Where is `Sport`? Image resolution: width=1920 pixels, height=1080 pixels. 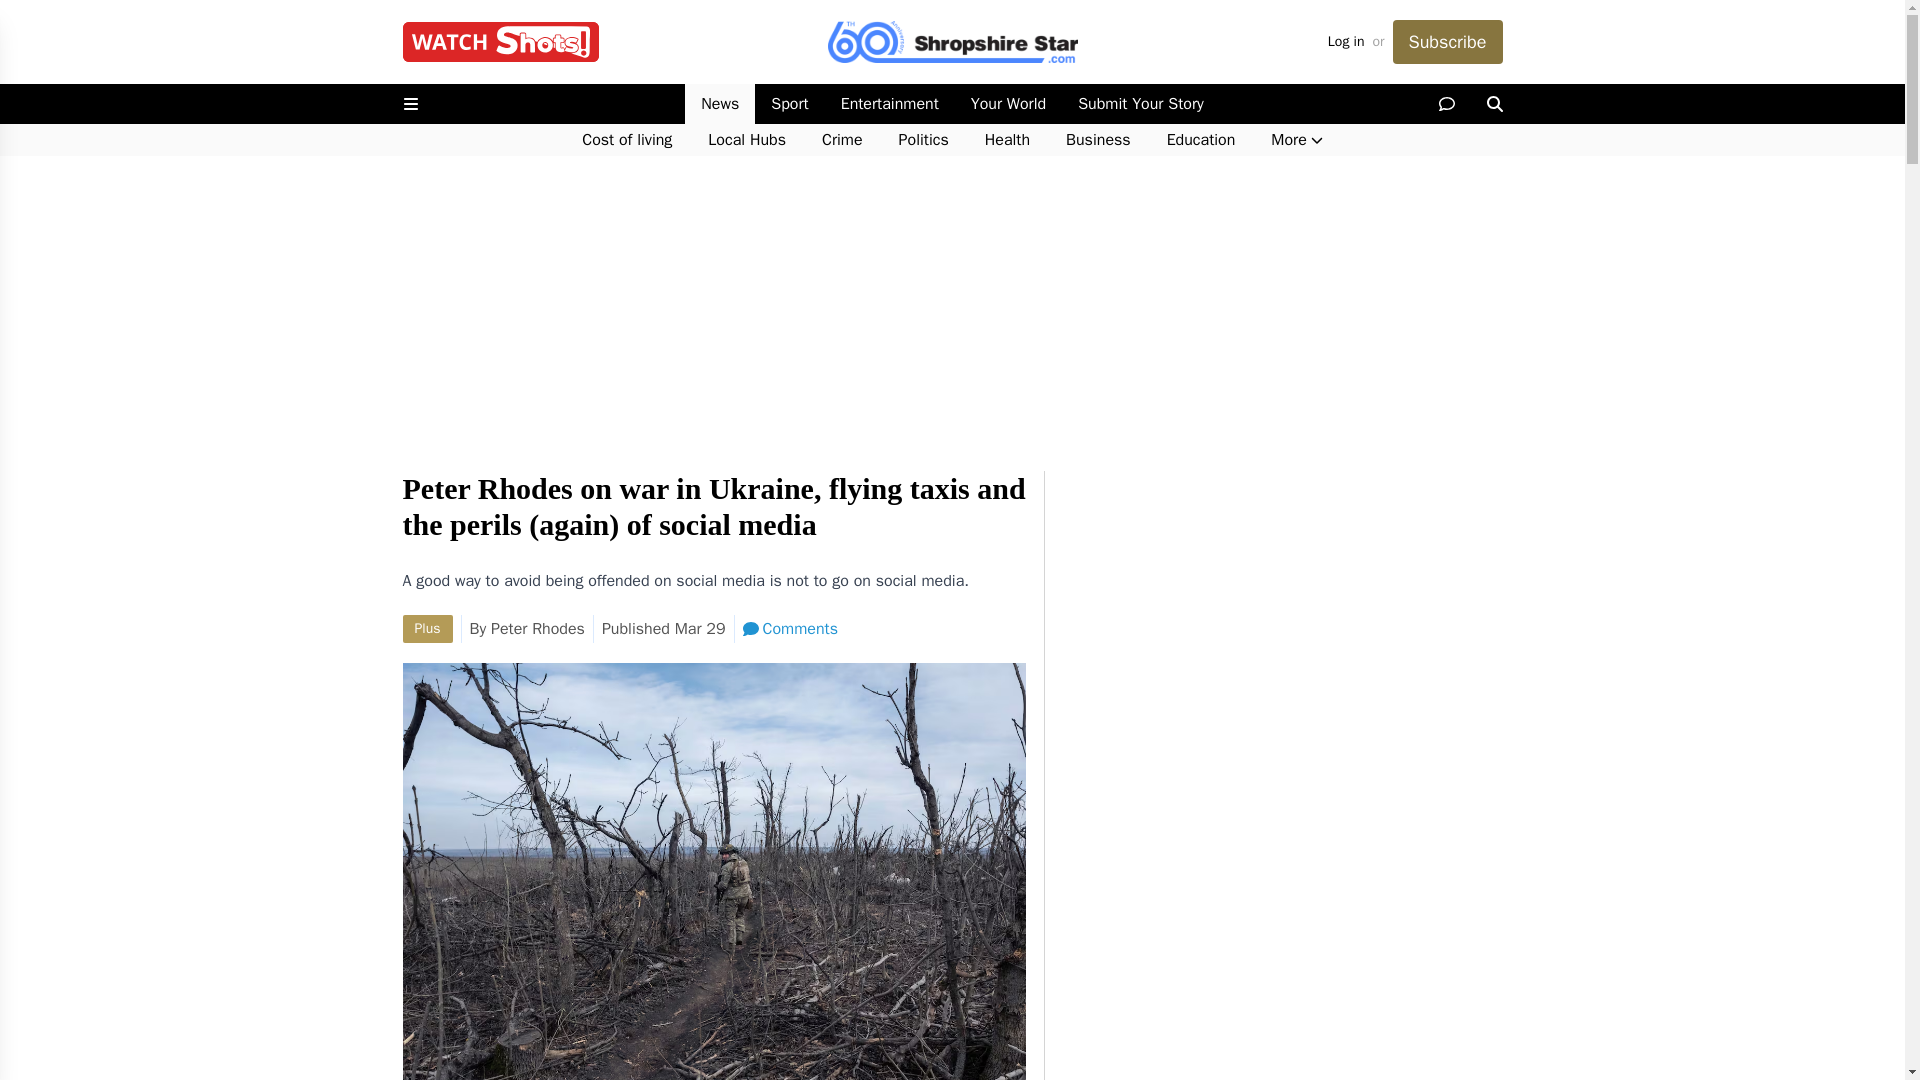
Sport is located at coordinates (788, 104).